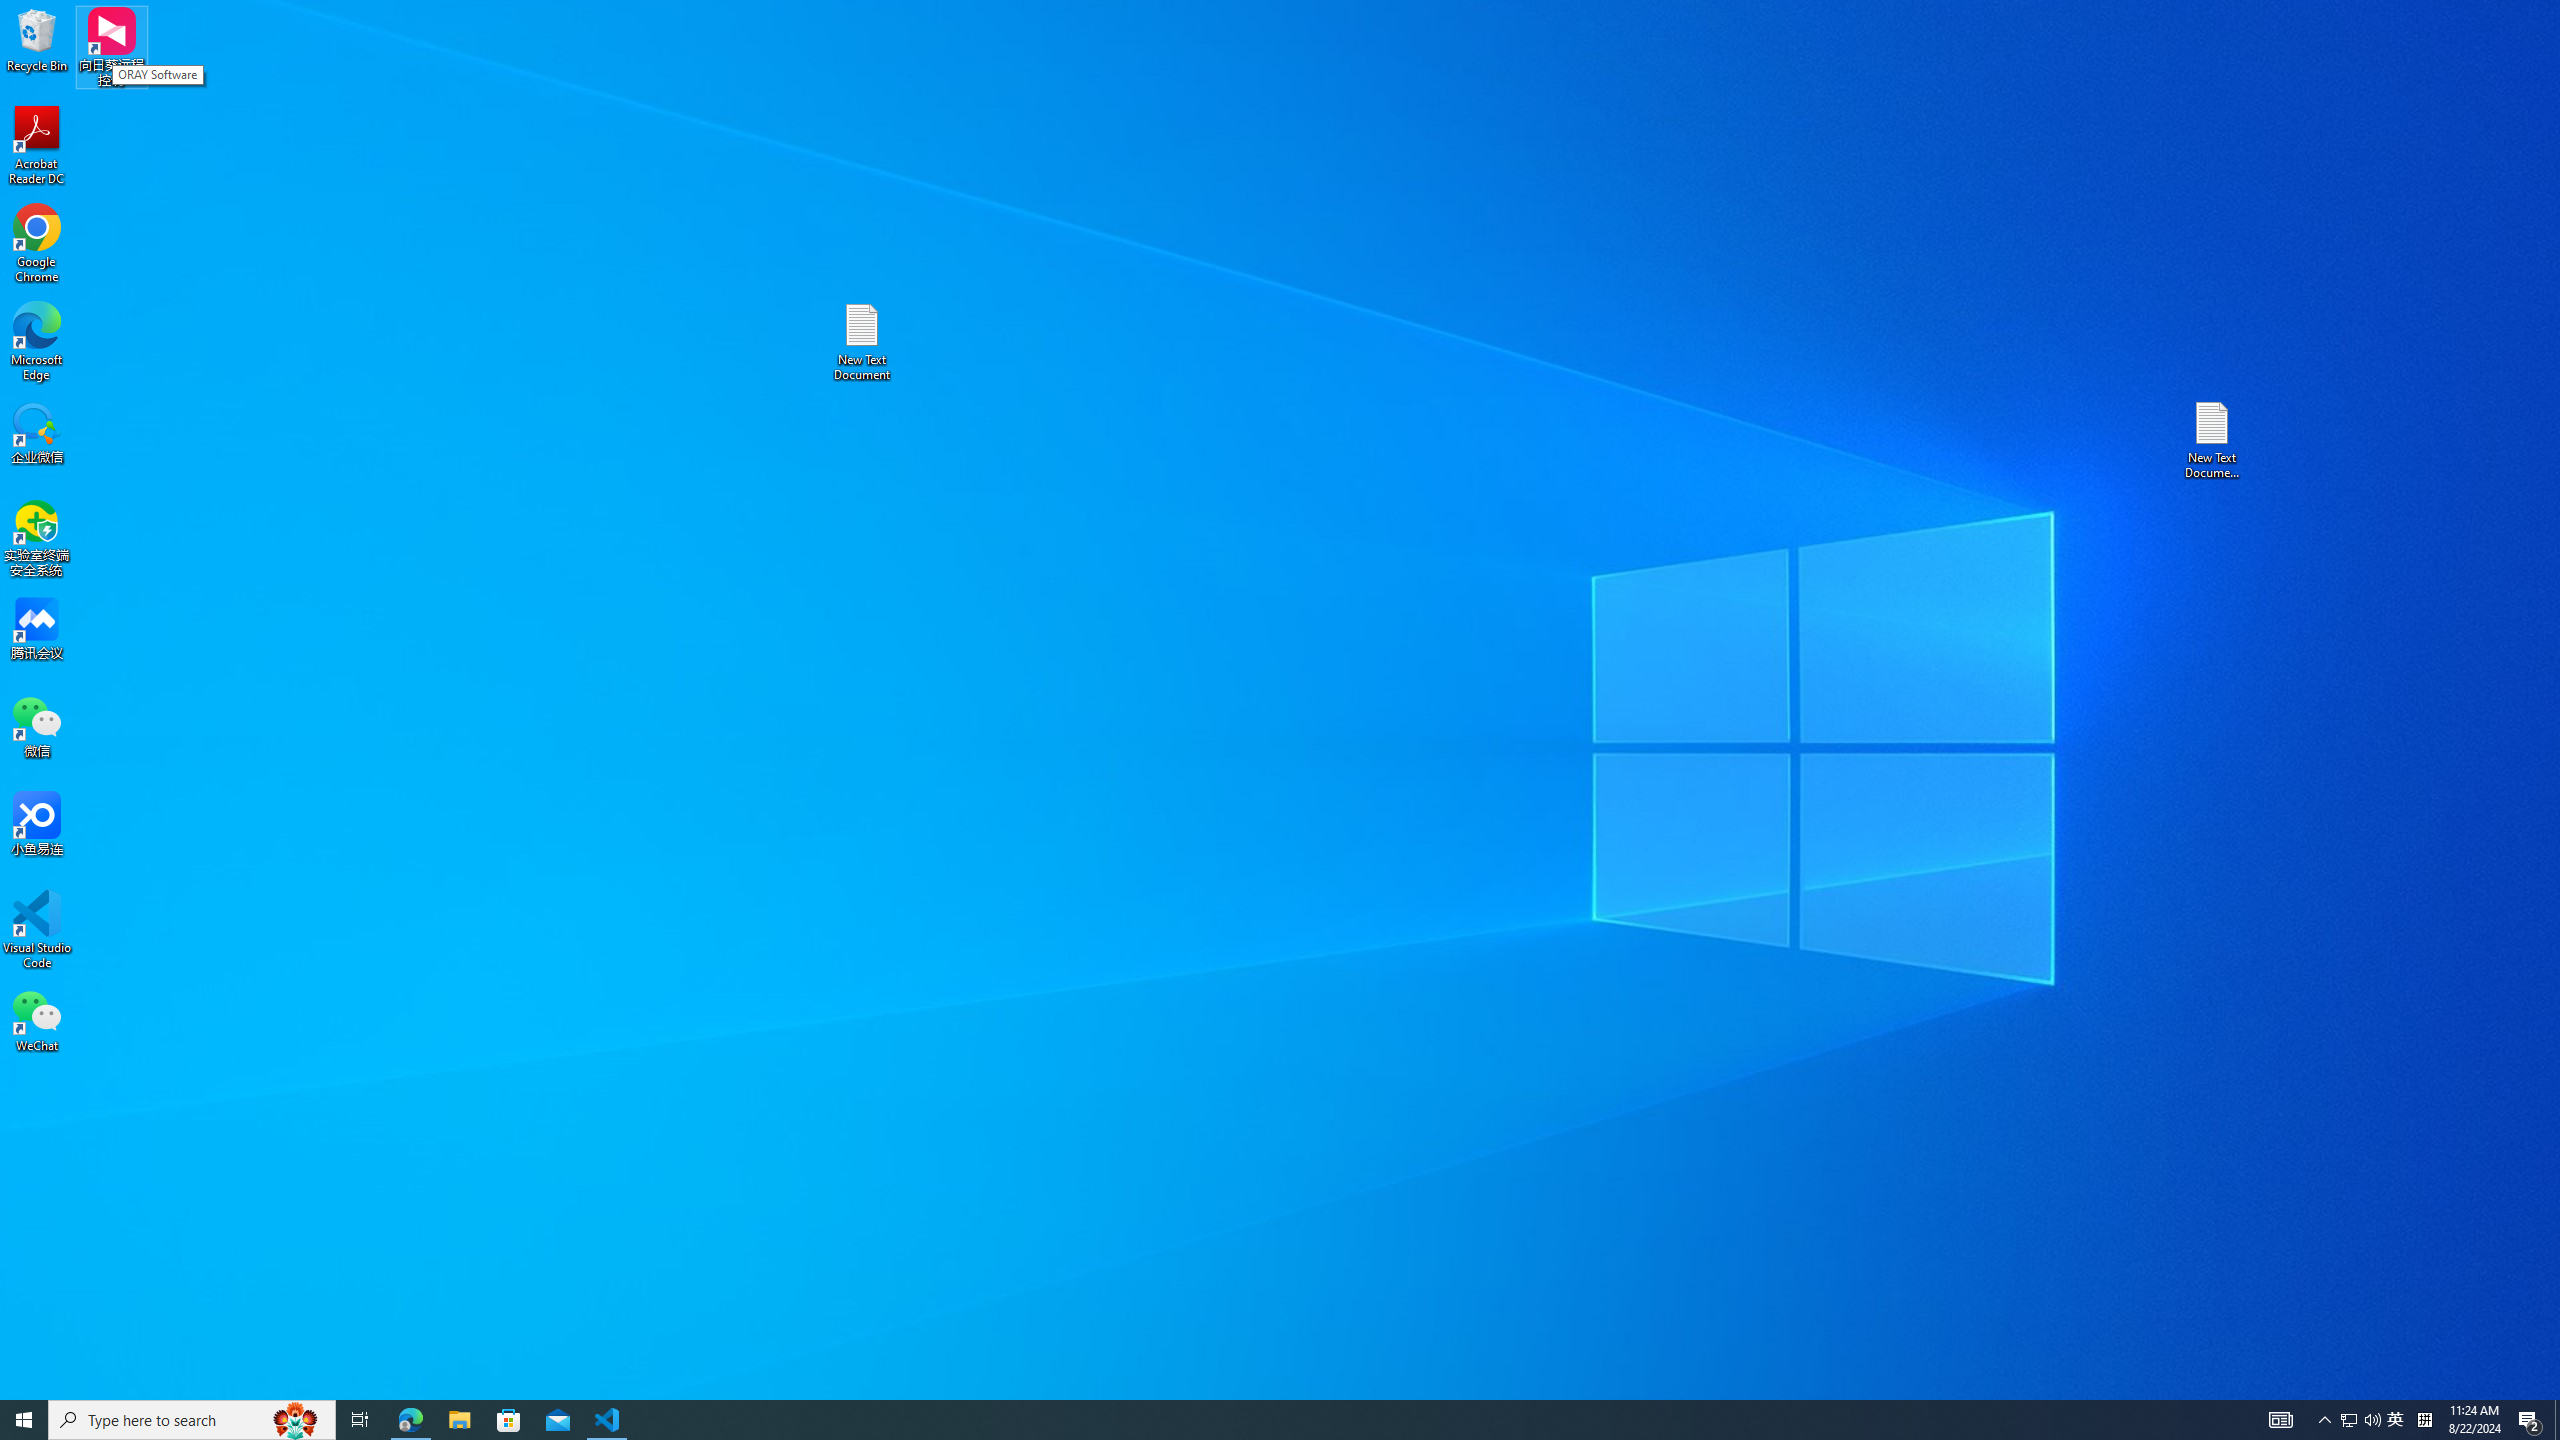 This screenshot has height=1440, width=2560. Describe the element at coordinates (2280, 1420) in the screenshot. I see `AutomationID: 4105` at that location.